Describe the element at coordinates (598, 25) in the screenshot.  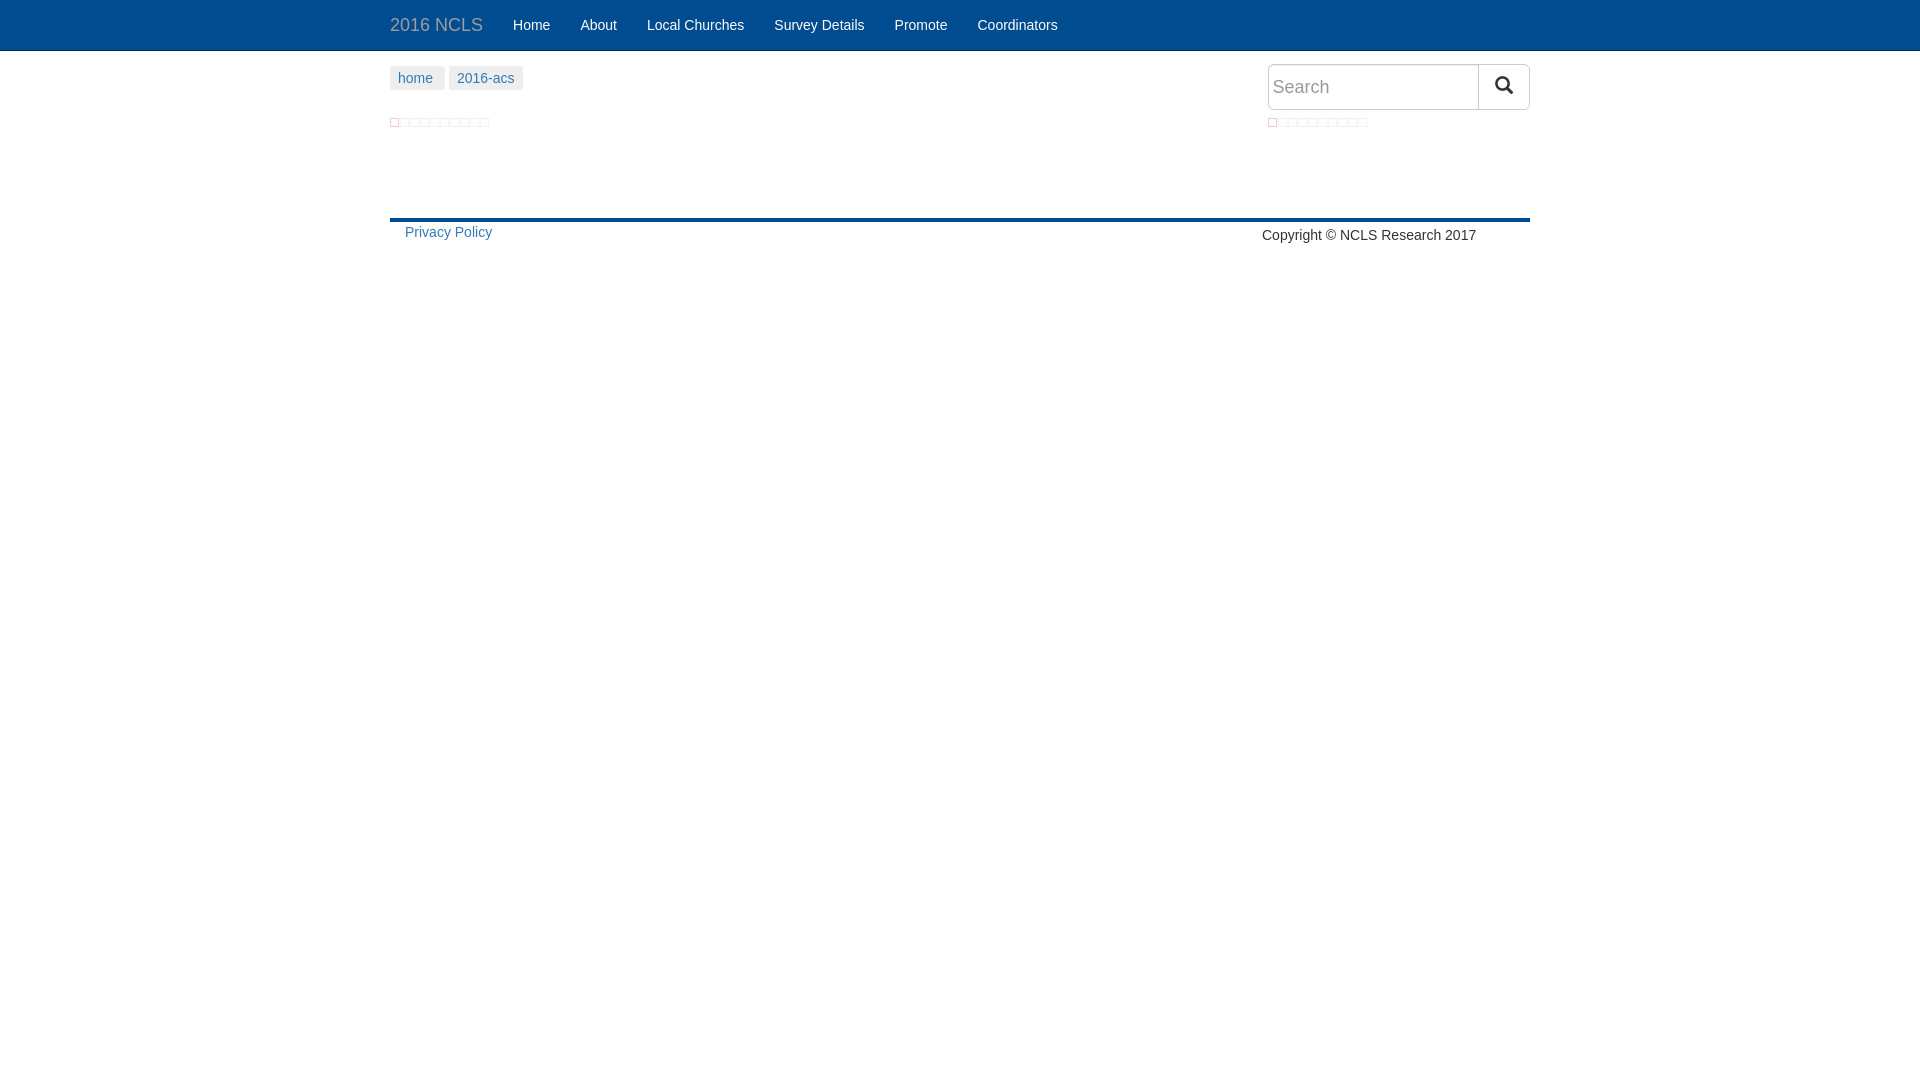
I see `About` at that location.